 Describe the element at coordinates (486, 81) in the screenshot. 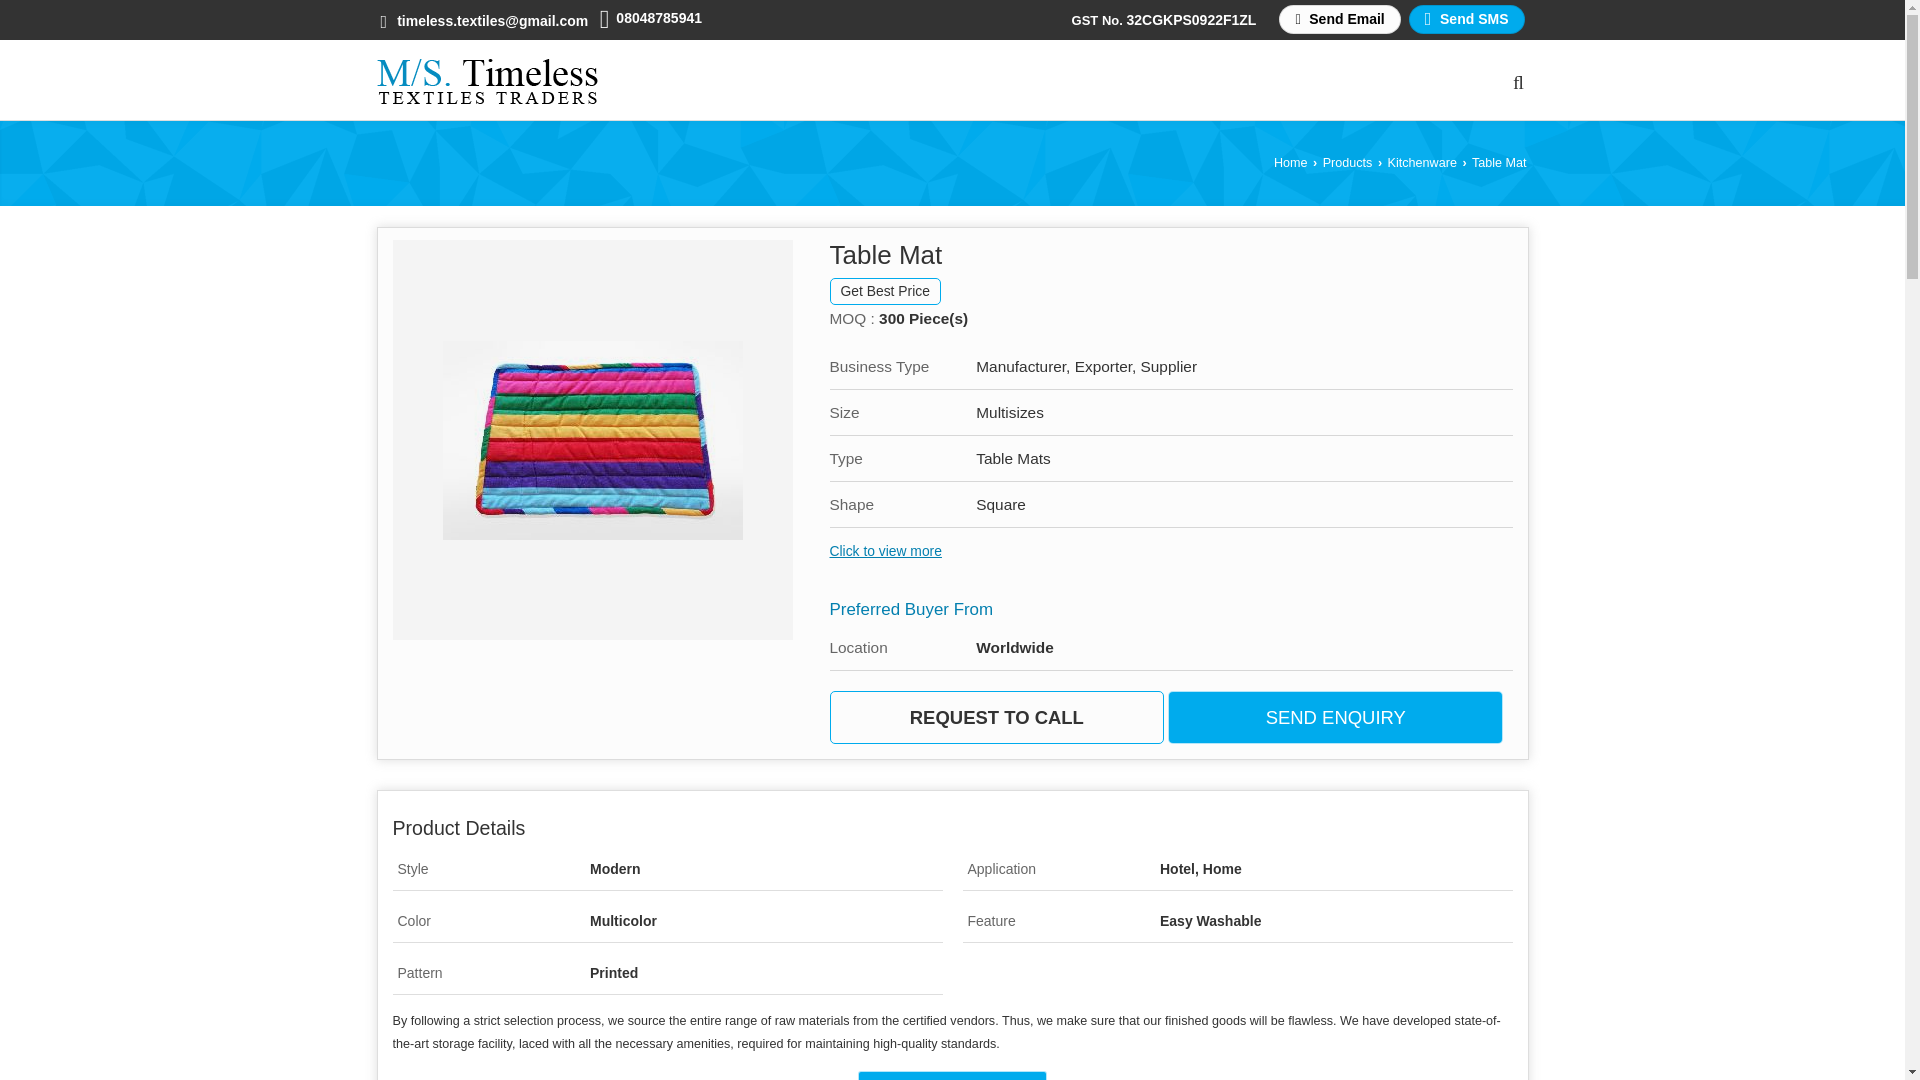

I see `Timeless Textiles Traders` at that location.